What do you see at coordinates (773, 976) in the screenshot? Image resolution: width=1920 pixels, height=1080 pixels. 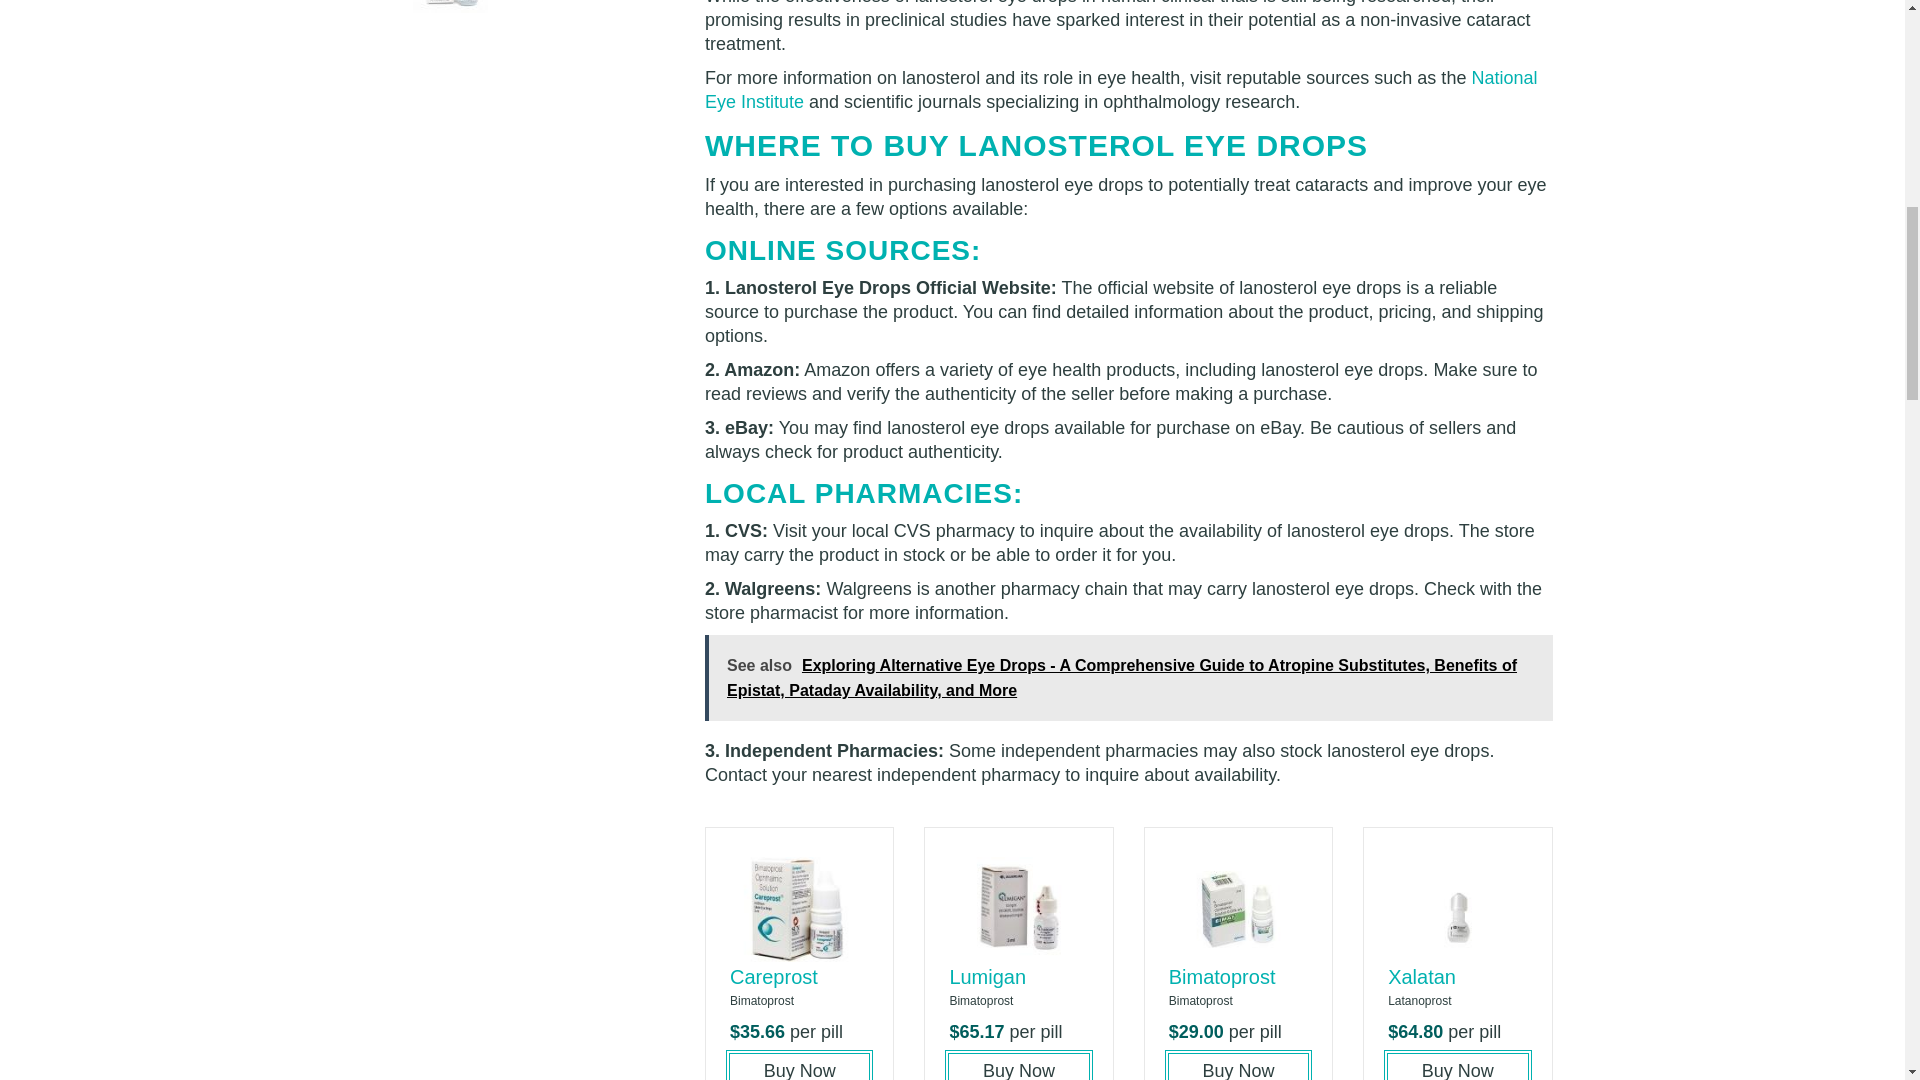 I see `Careprost` at bounding box center [773, 976].